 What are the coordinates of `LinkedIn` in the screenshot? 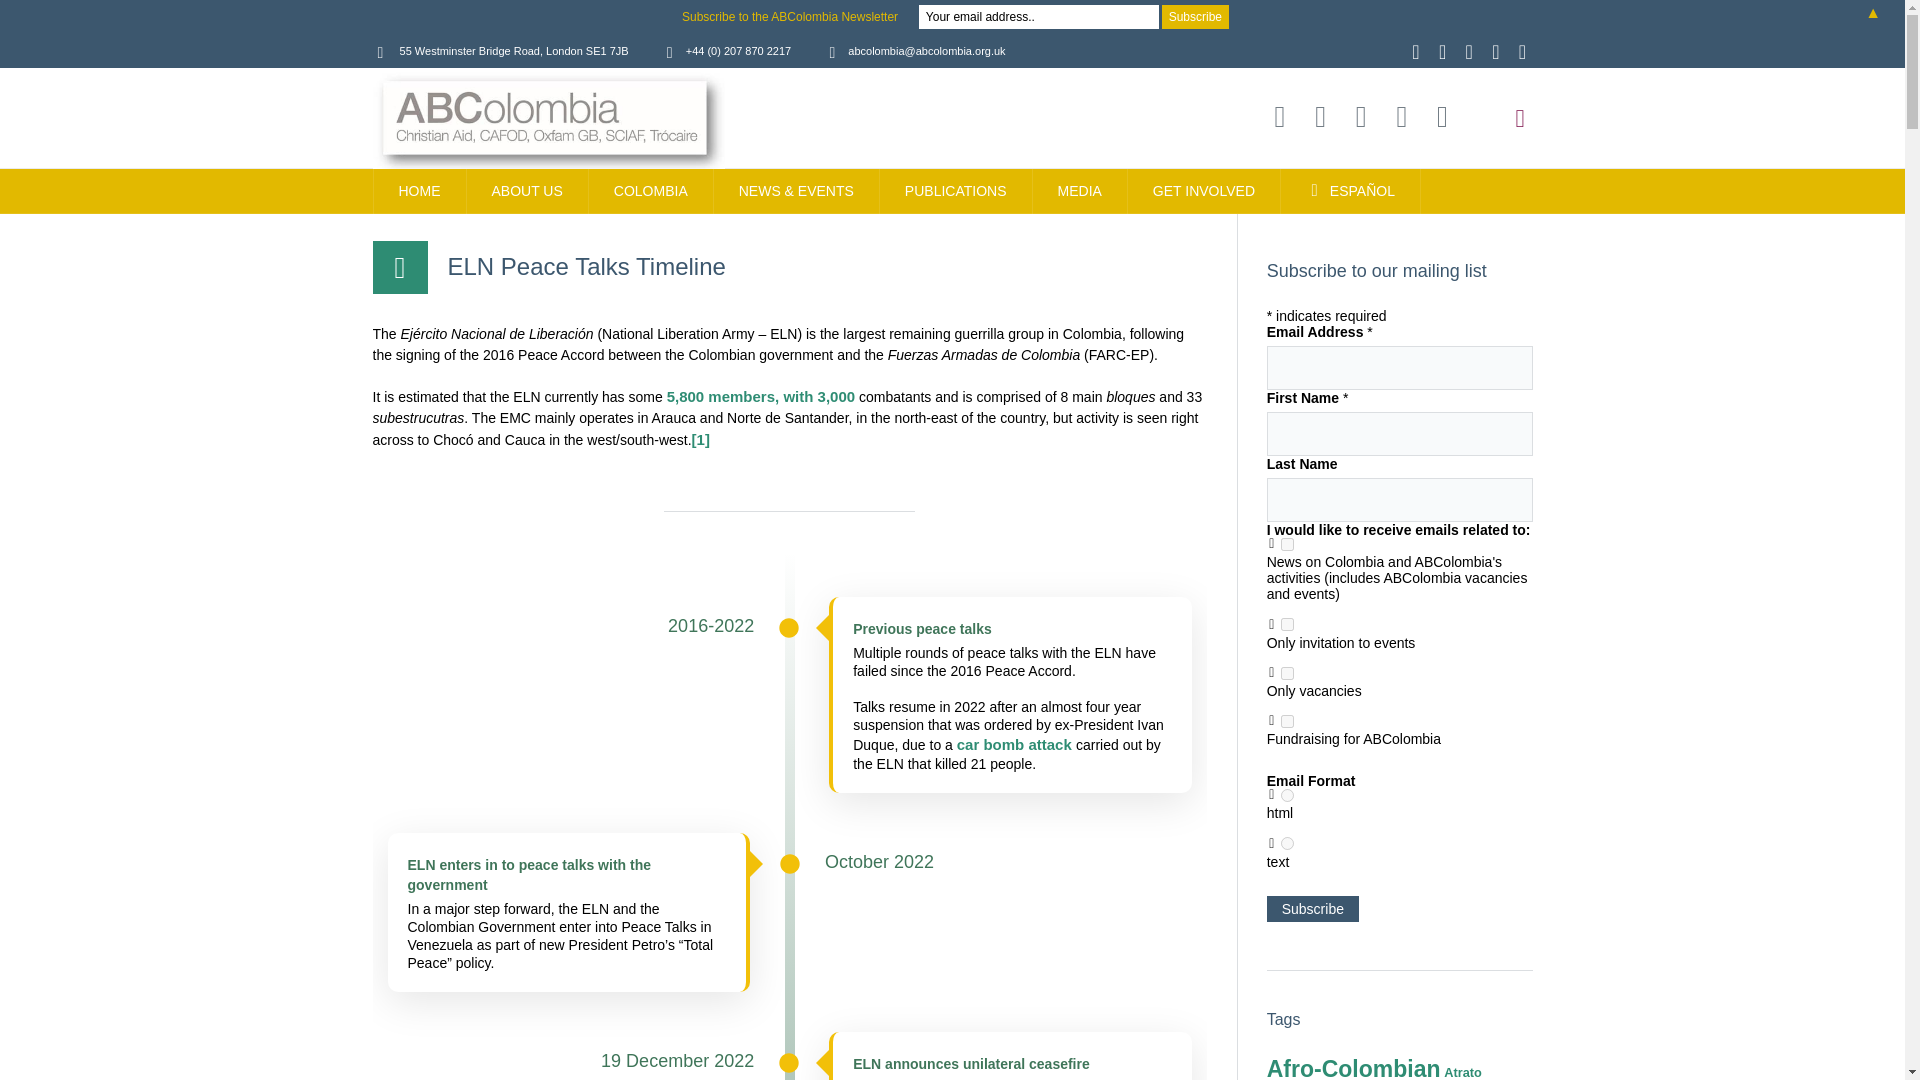 It's located at (1522, 52).